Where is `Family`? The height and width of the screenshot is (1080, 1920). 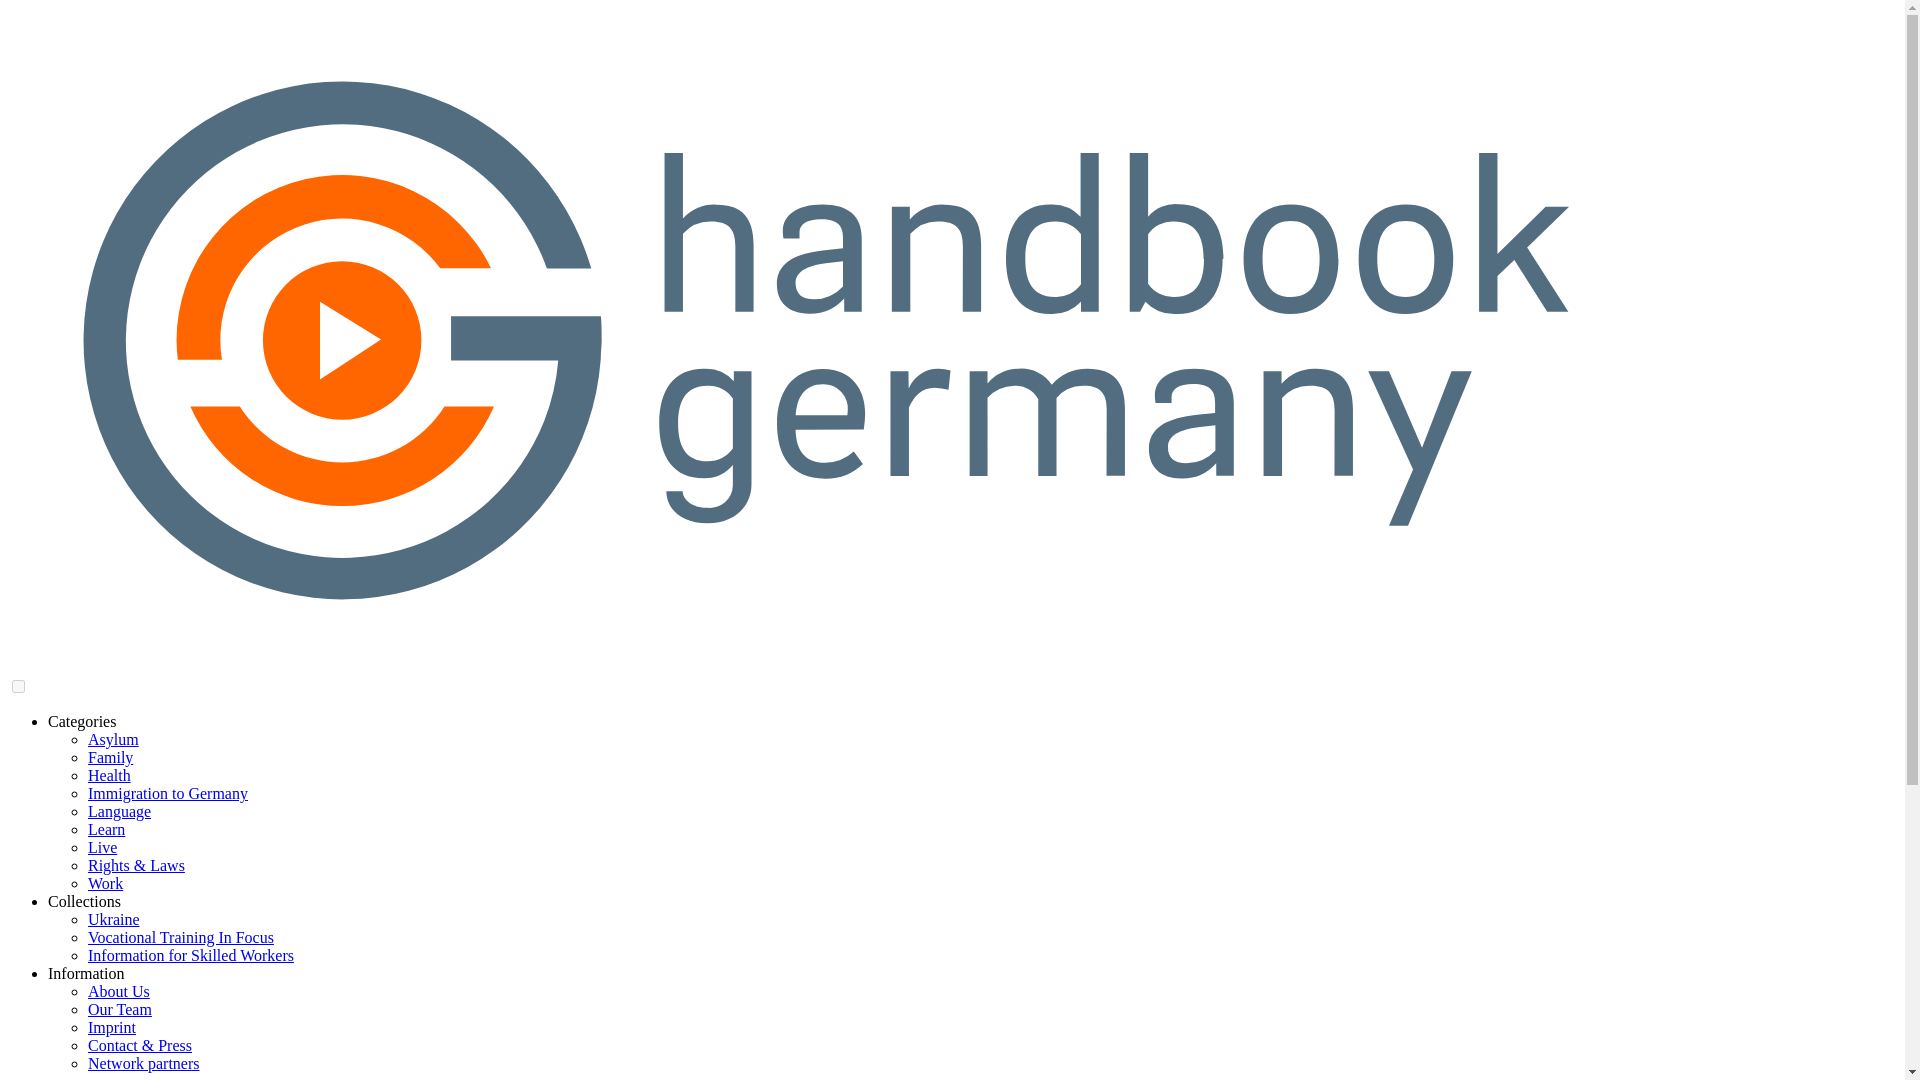 Family is located at coordinates (110, 757).